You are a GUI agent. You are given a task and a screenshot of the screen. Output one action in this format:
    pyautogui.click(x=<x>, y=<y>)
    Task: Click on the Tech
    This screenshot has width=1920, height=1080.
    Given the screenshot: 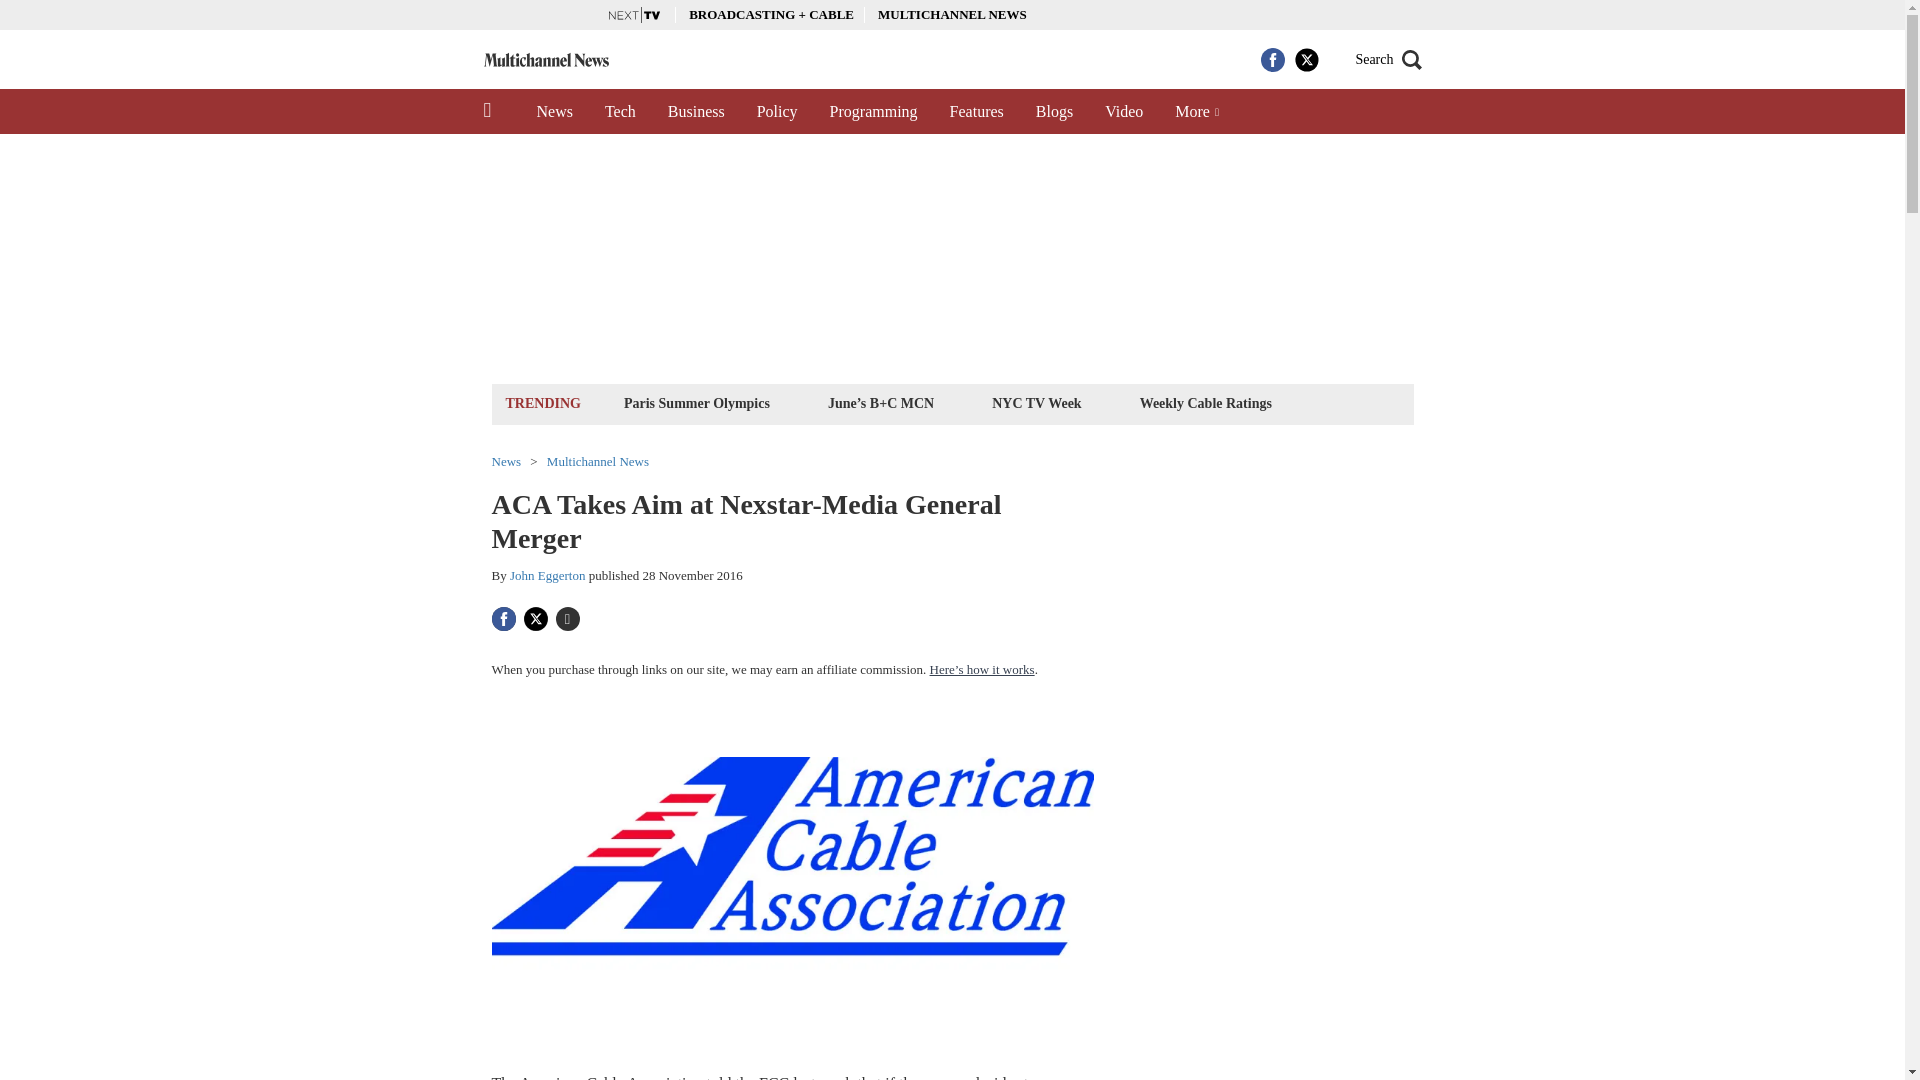 What is the action you would take?
    pyautogui.click(x=620, y=111)
    